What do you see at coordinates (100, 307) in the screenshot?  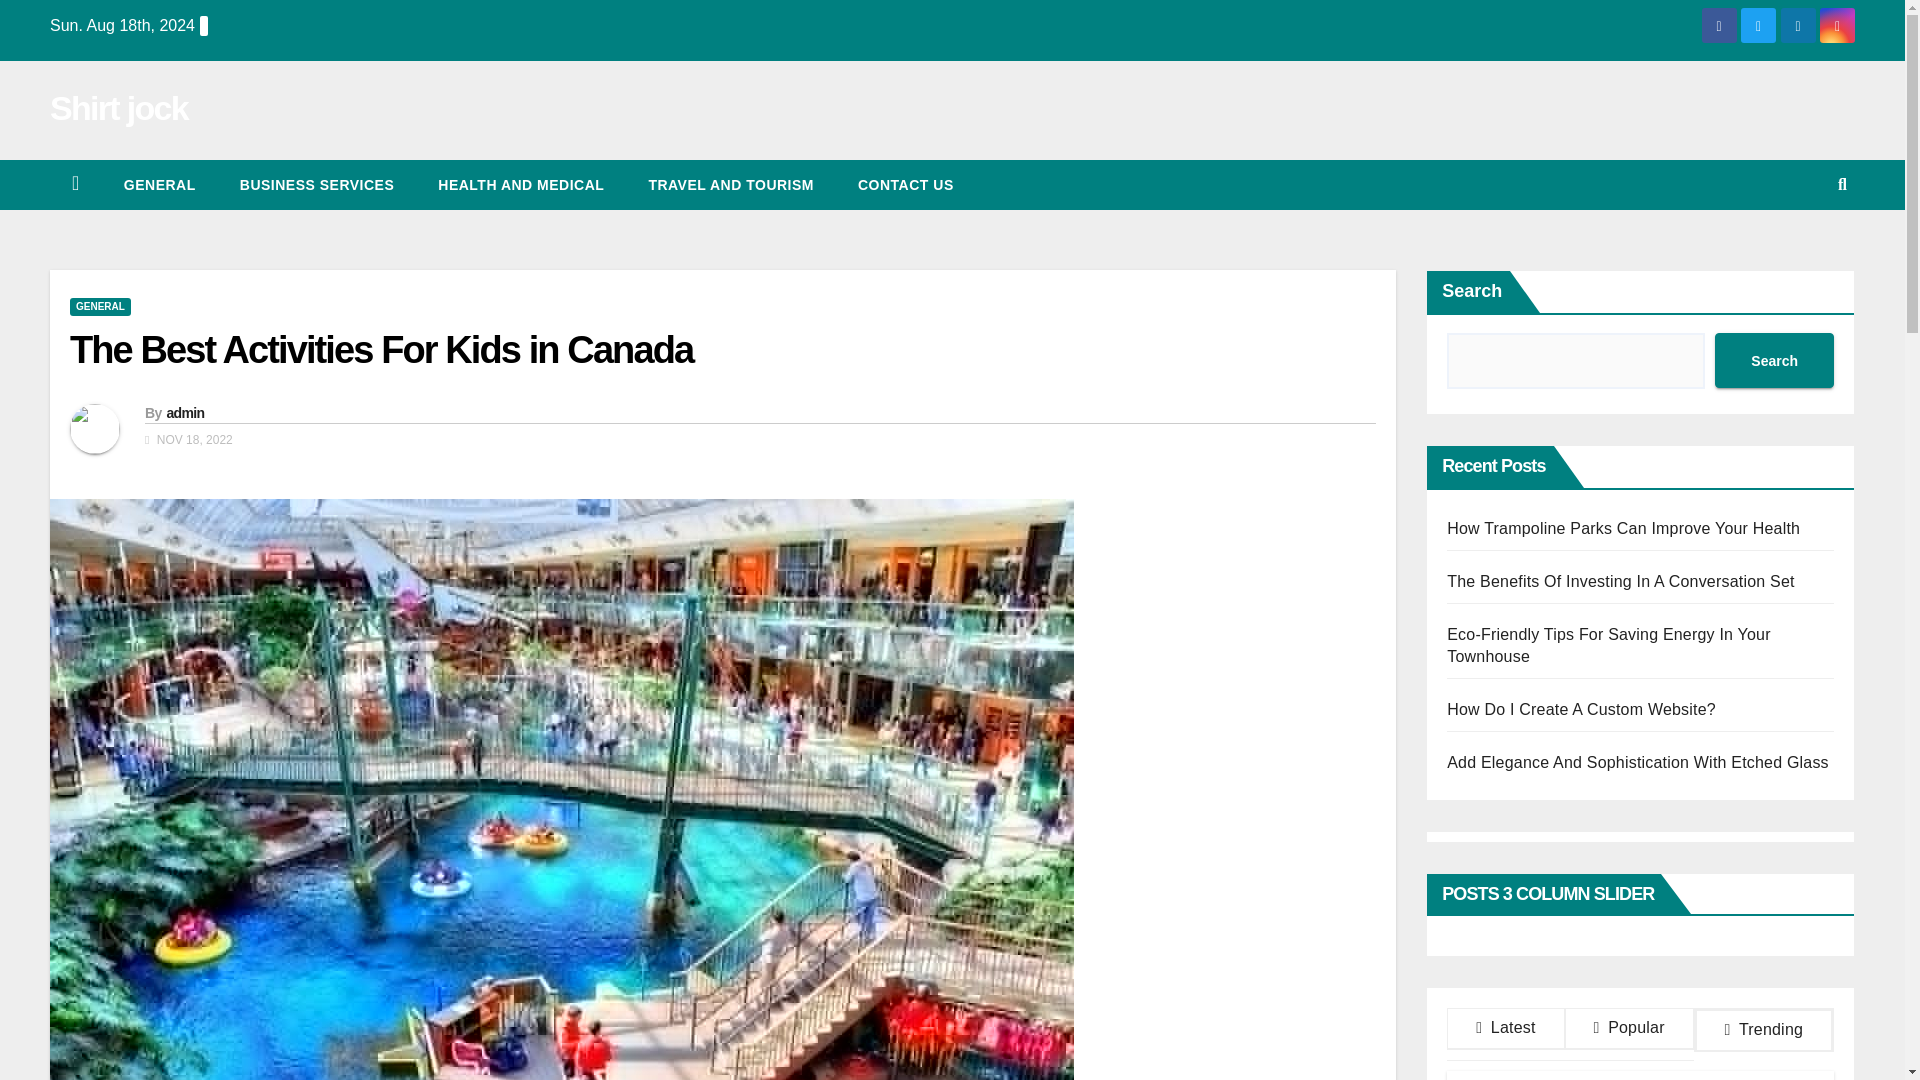 I see `GENERAL` at bounding box center [100, 307].